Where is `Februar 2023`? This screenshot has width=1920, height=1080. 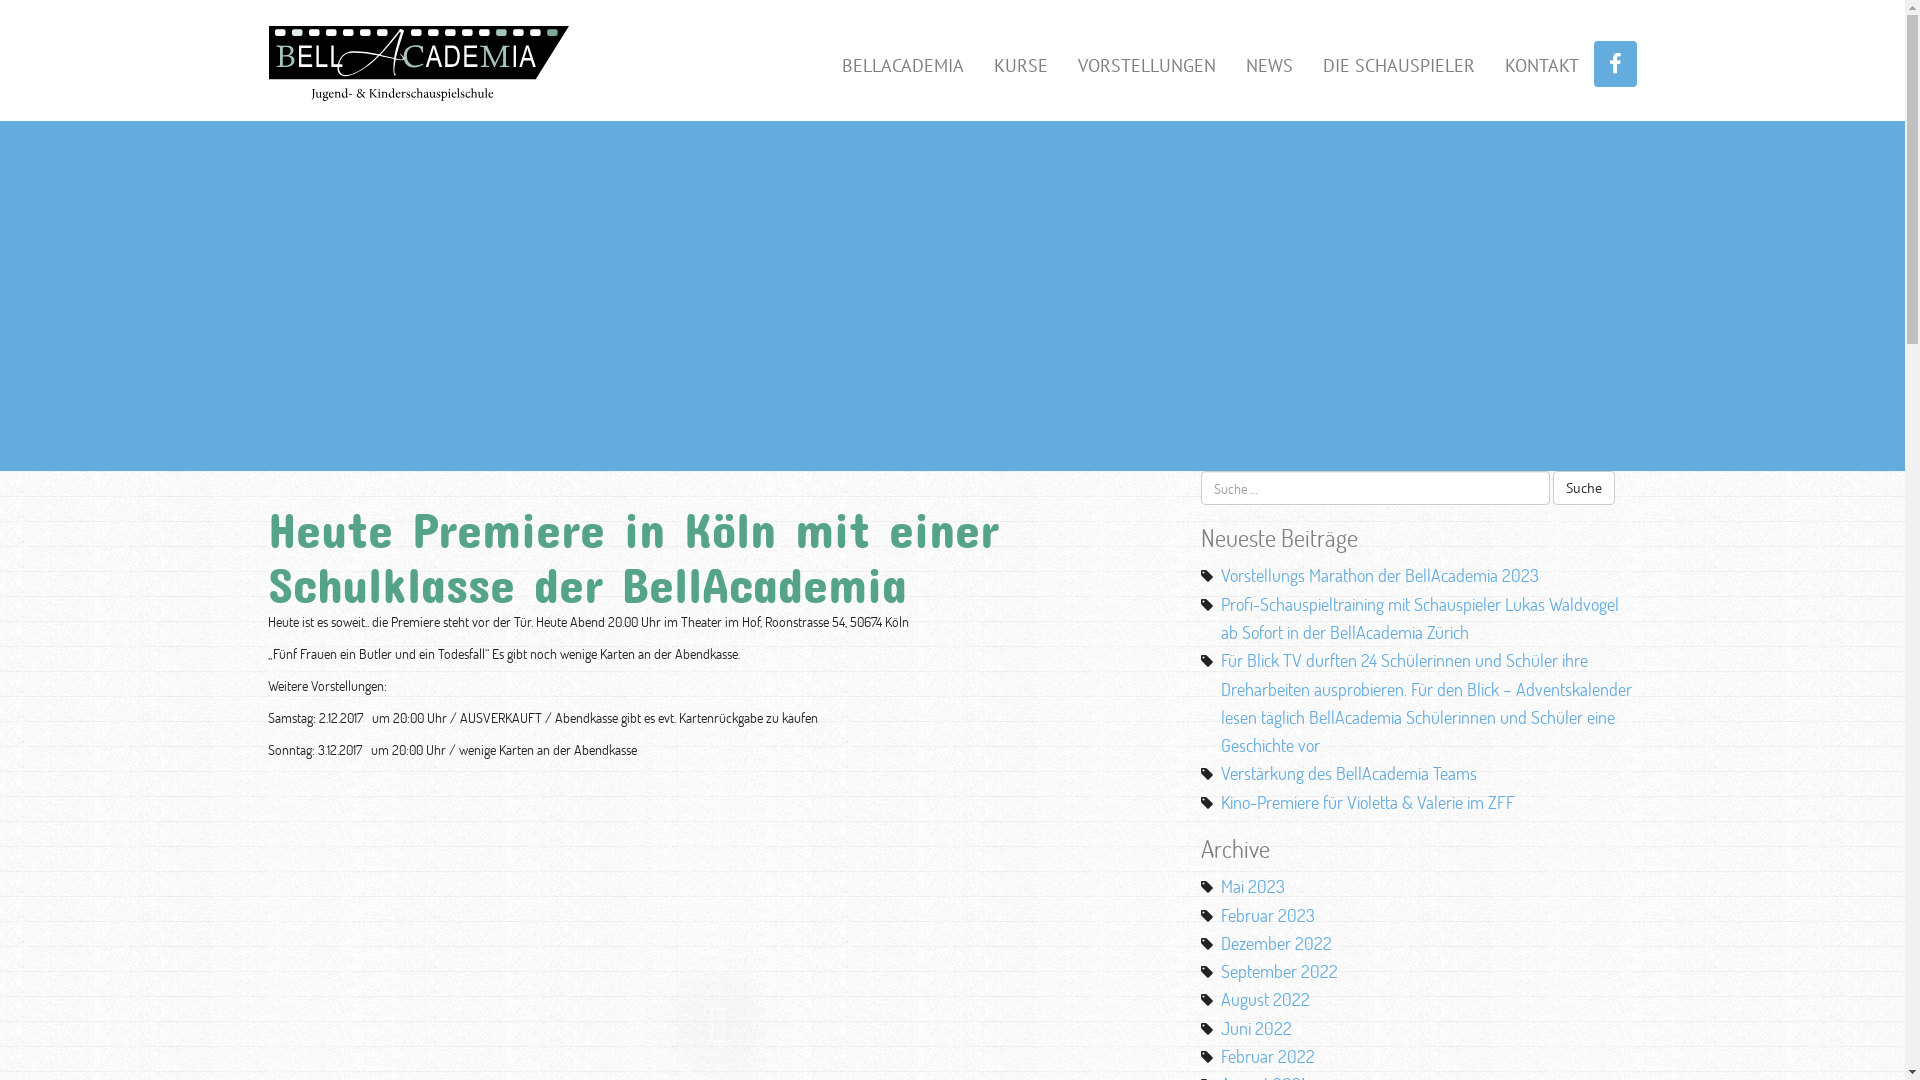 Februar 2023 is located at coordinates (1268, 915).